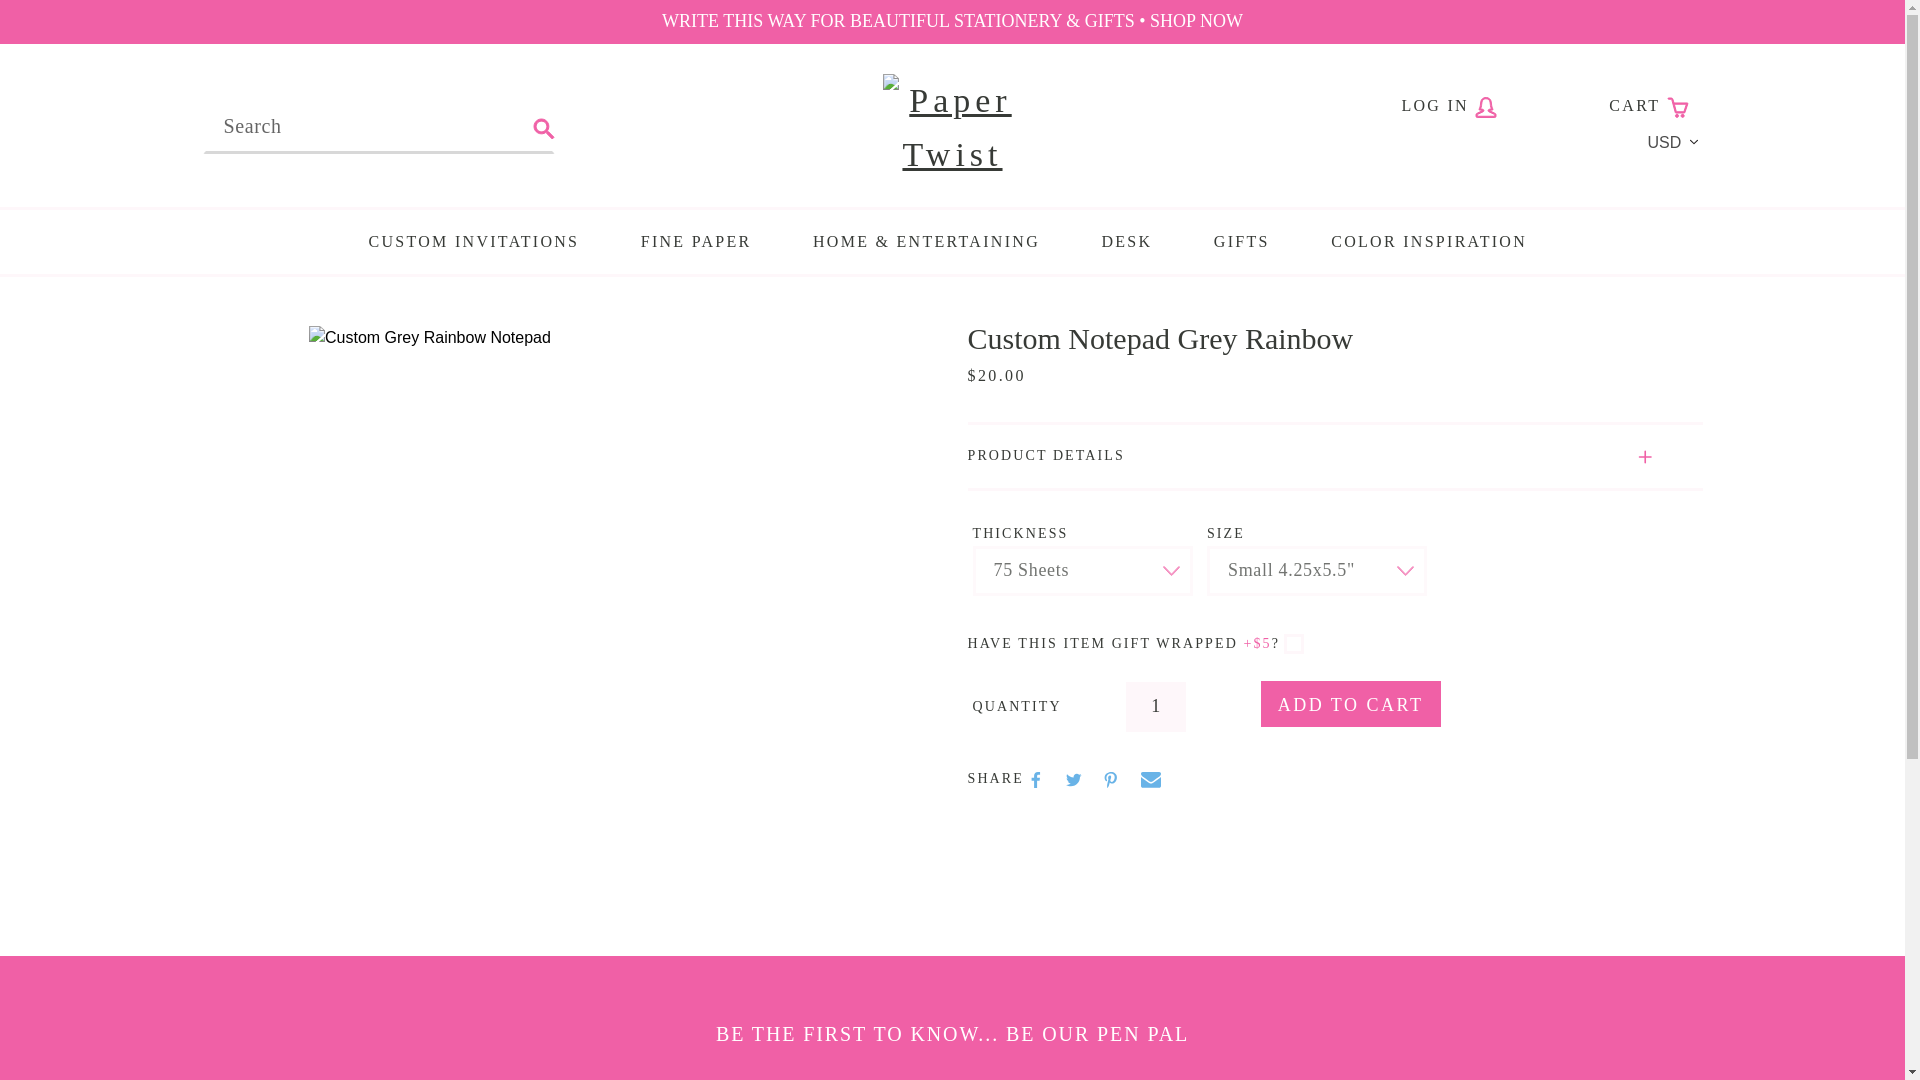  Describe the element at coordinates (1150, 780) in the screenshot. I see `Share by Email` at that location.